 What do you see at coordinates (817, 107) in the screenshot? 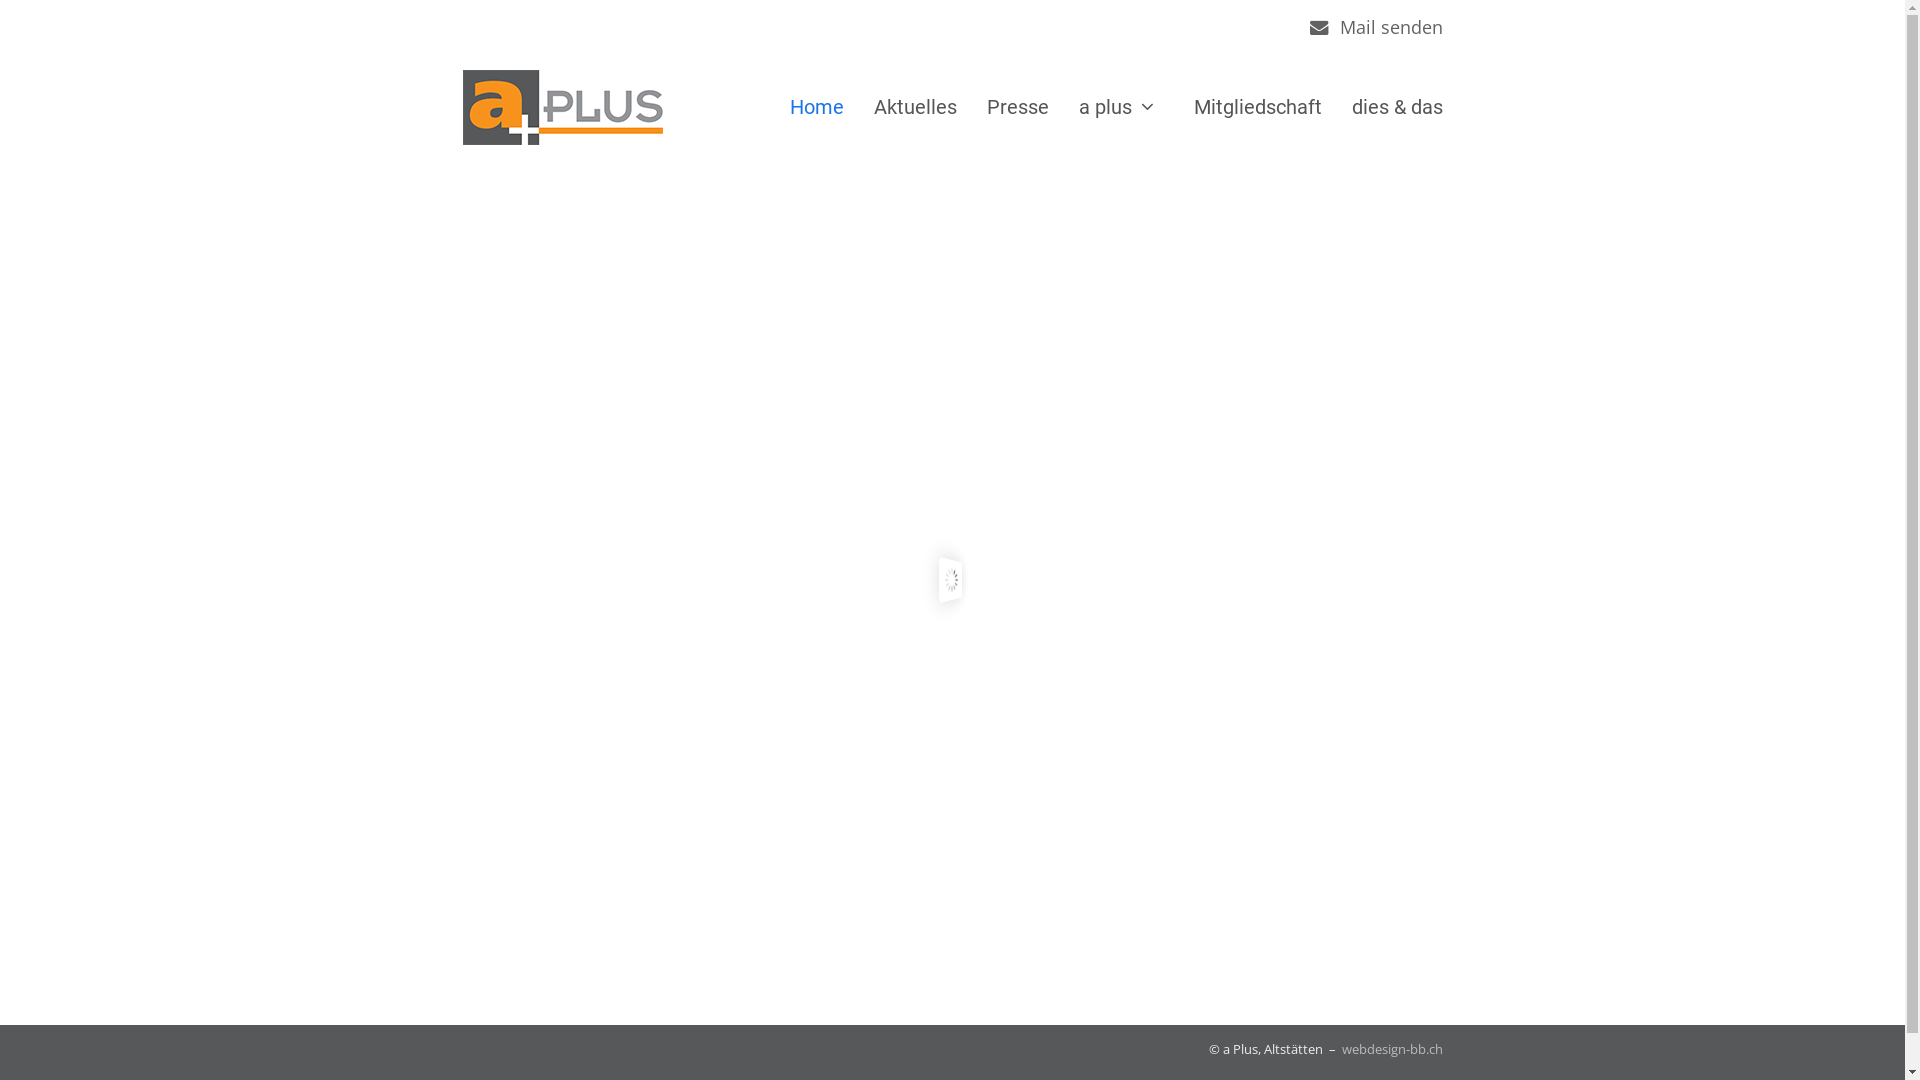
I see `Home` at bounding box center [817, 107].